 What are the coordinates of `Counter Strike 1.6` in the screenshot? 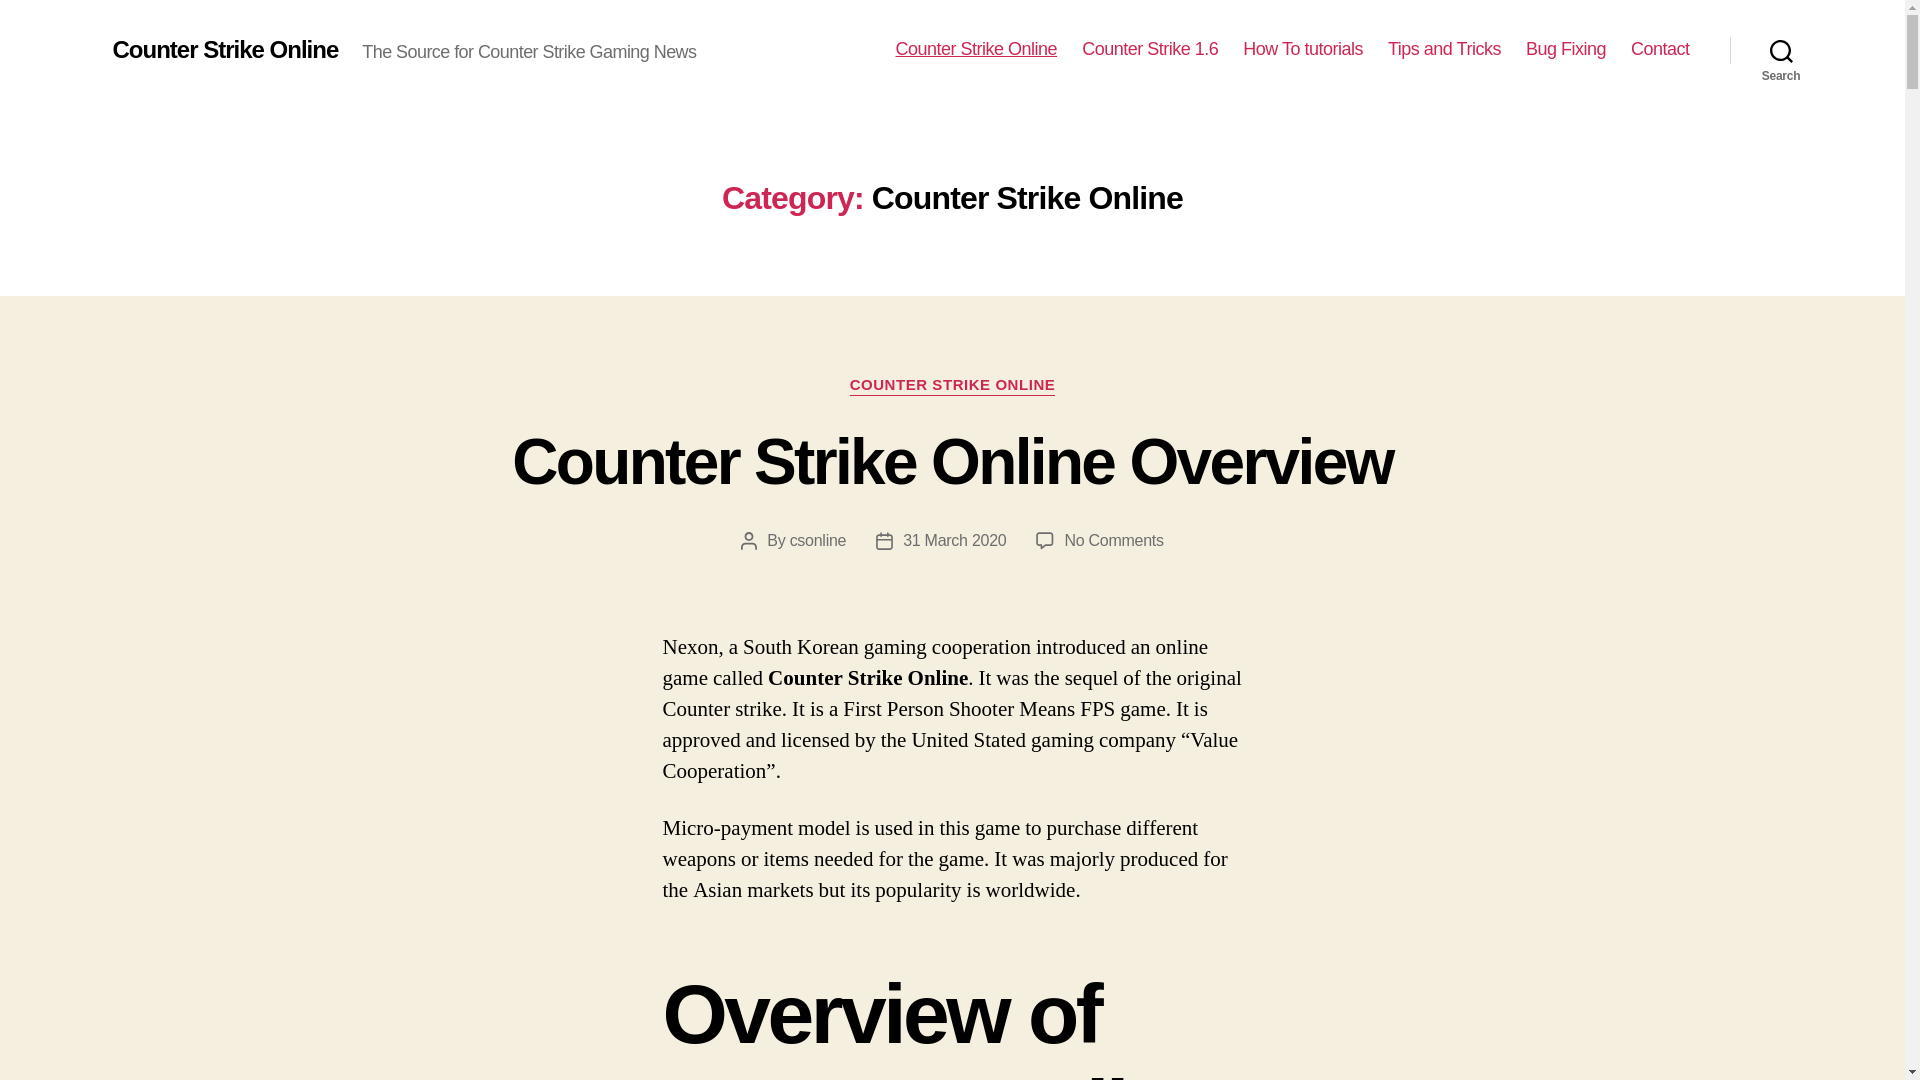 It's located at (1150, 49).